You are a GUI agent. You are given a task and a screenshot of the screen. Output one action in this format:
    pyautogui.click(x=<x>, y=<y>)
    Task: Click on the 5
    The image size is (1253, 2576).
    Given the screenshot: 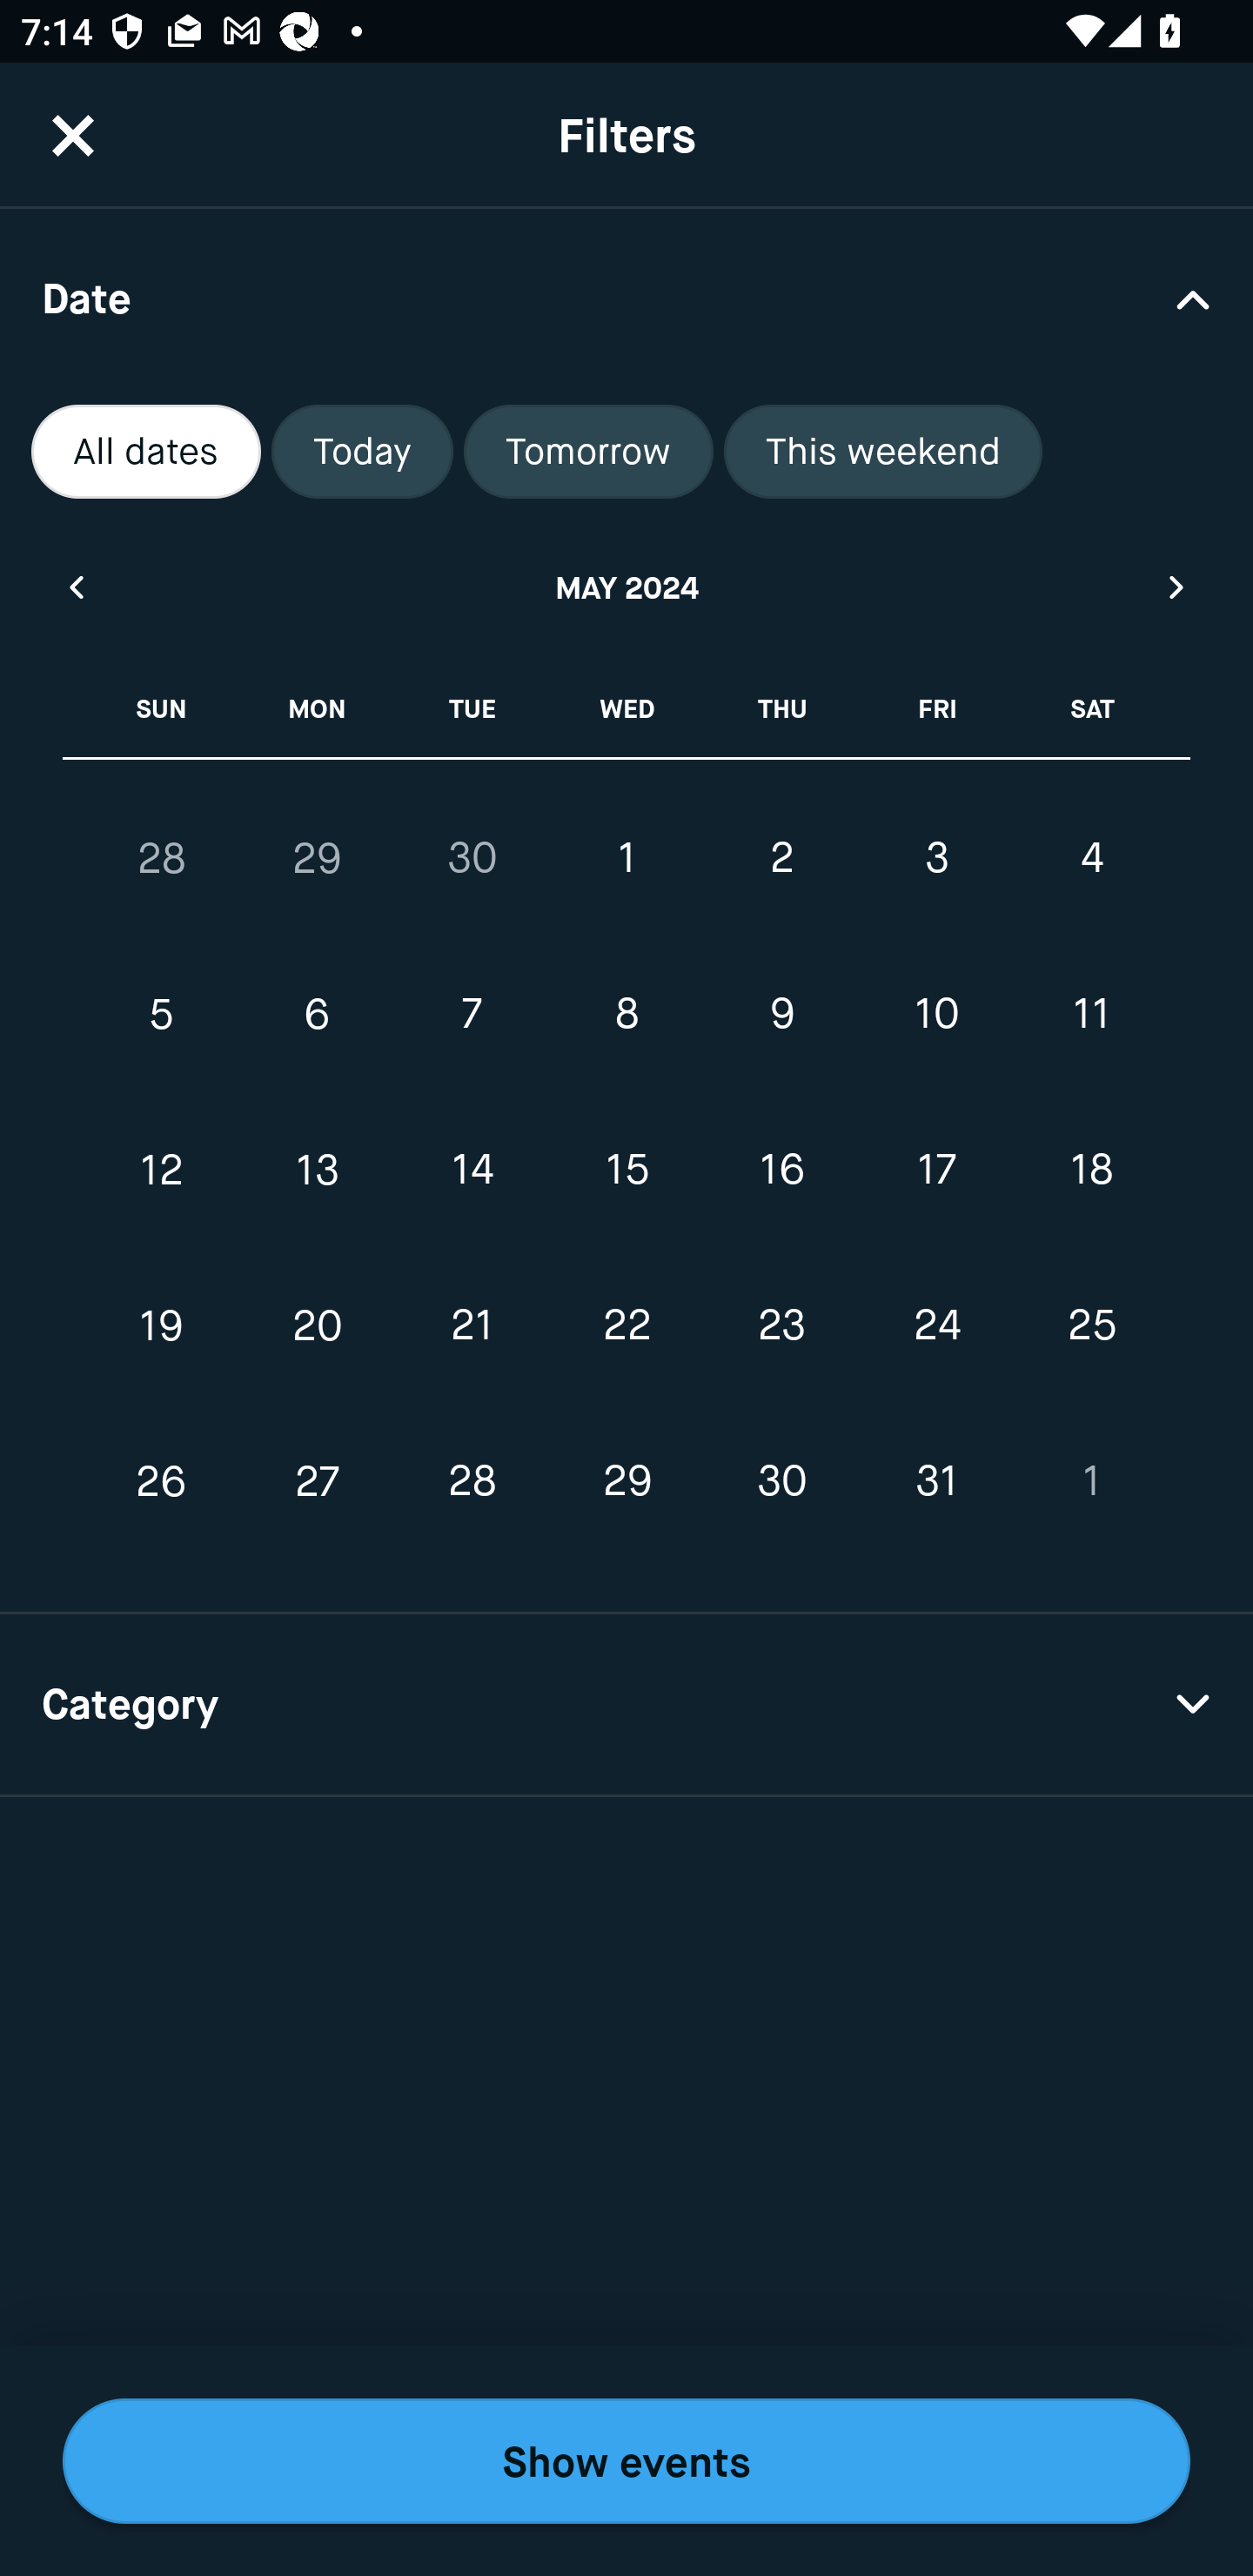 What is the action you would take?
    pyautogui.click(x=162, y=1015)
    